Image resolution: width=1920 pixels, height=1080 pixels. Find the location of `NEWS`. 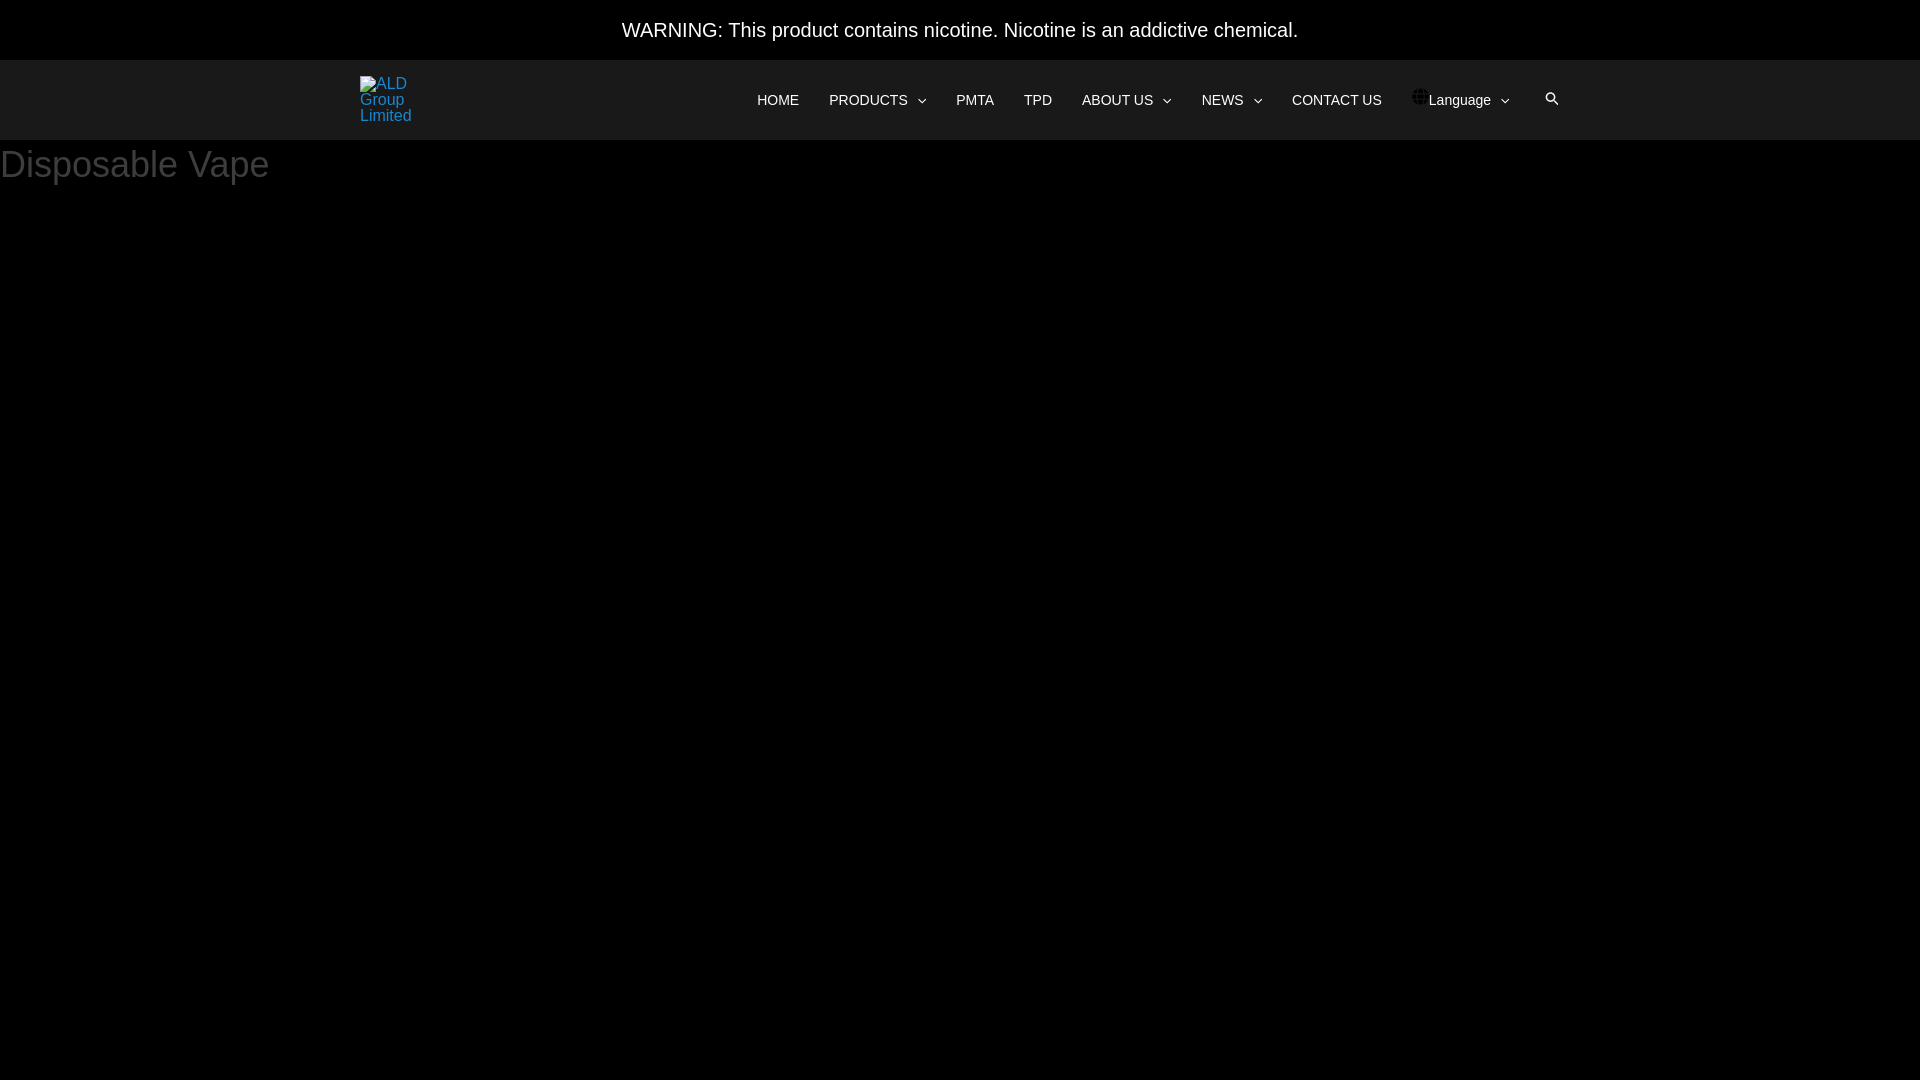

NEWS is located at coordinates (1231, 100).